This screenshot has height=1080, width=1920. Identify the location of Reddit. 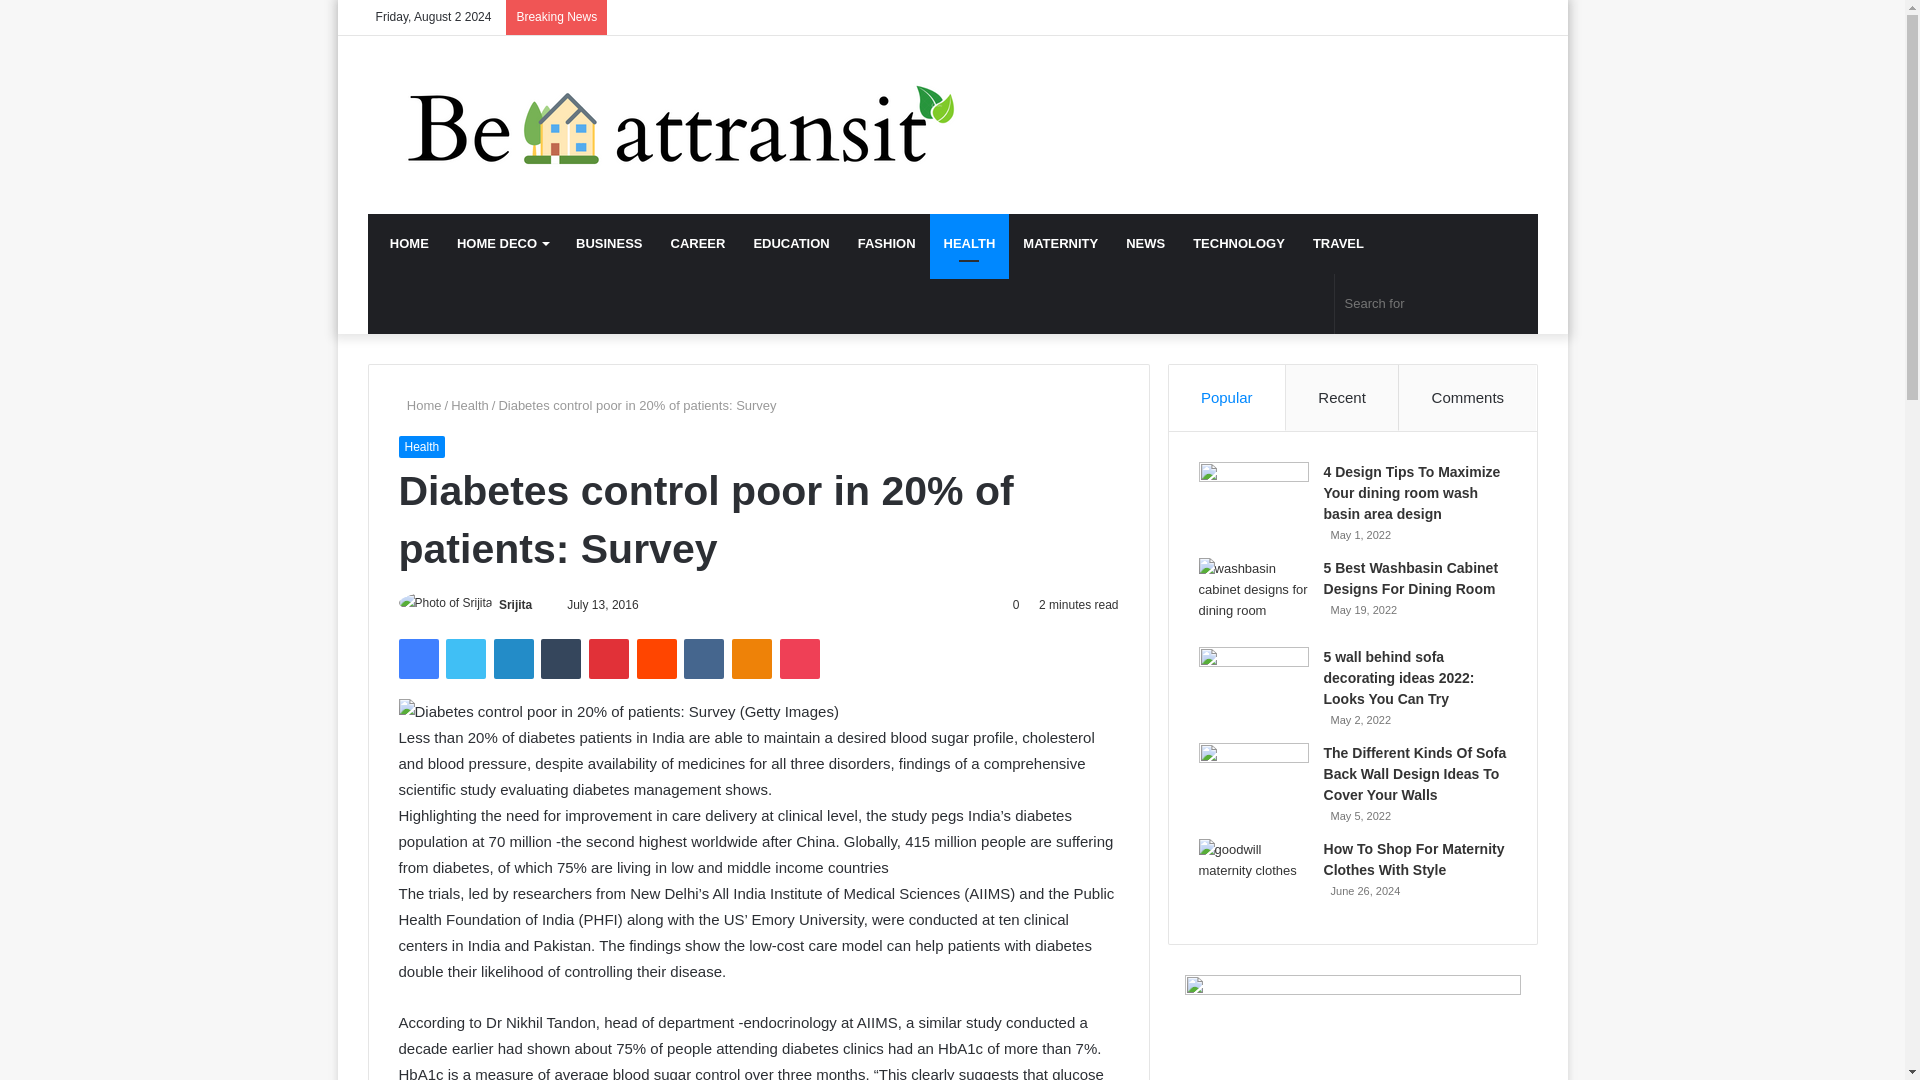
(657, 659).